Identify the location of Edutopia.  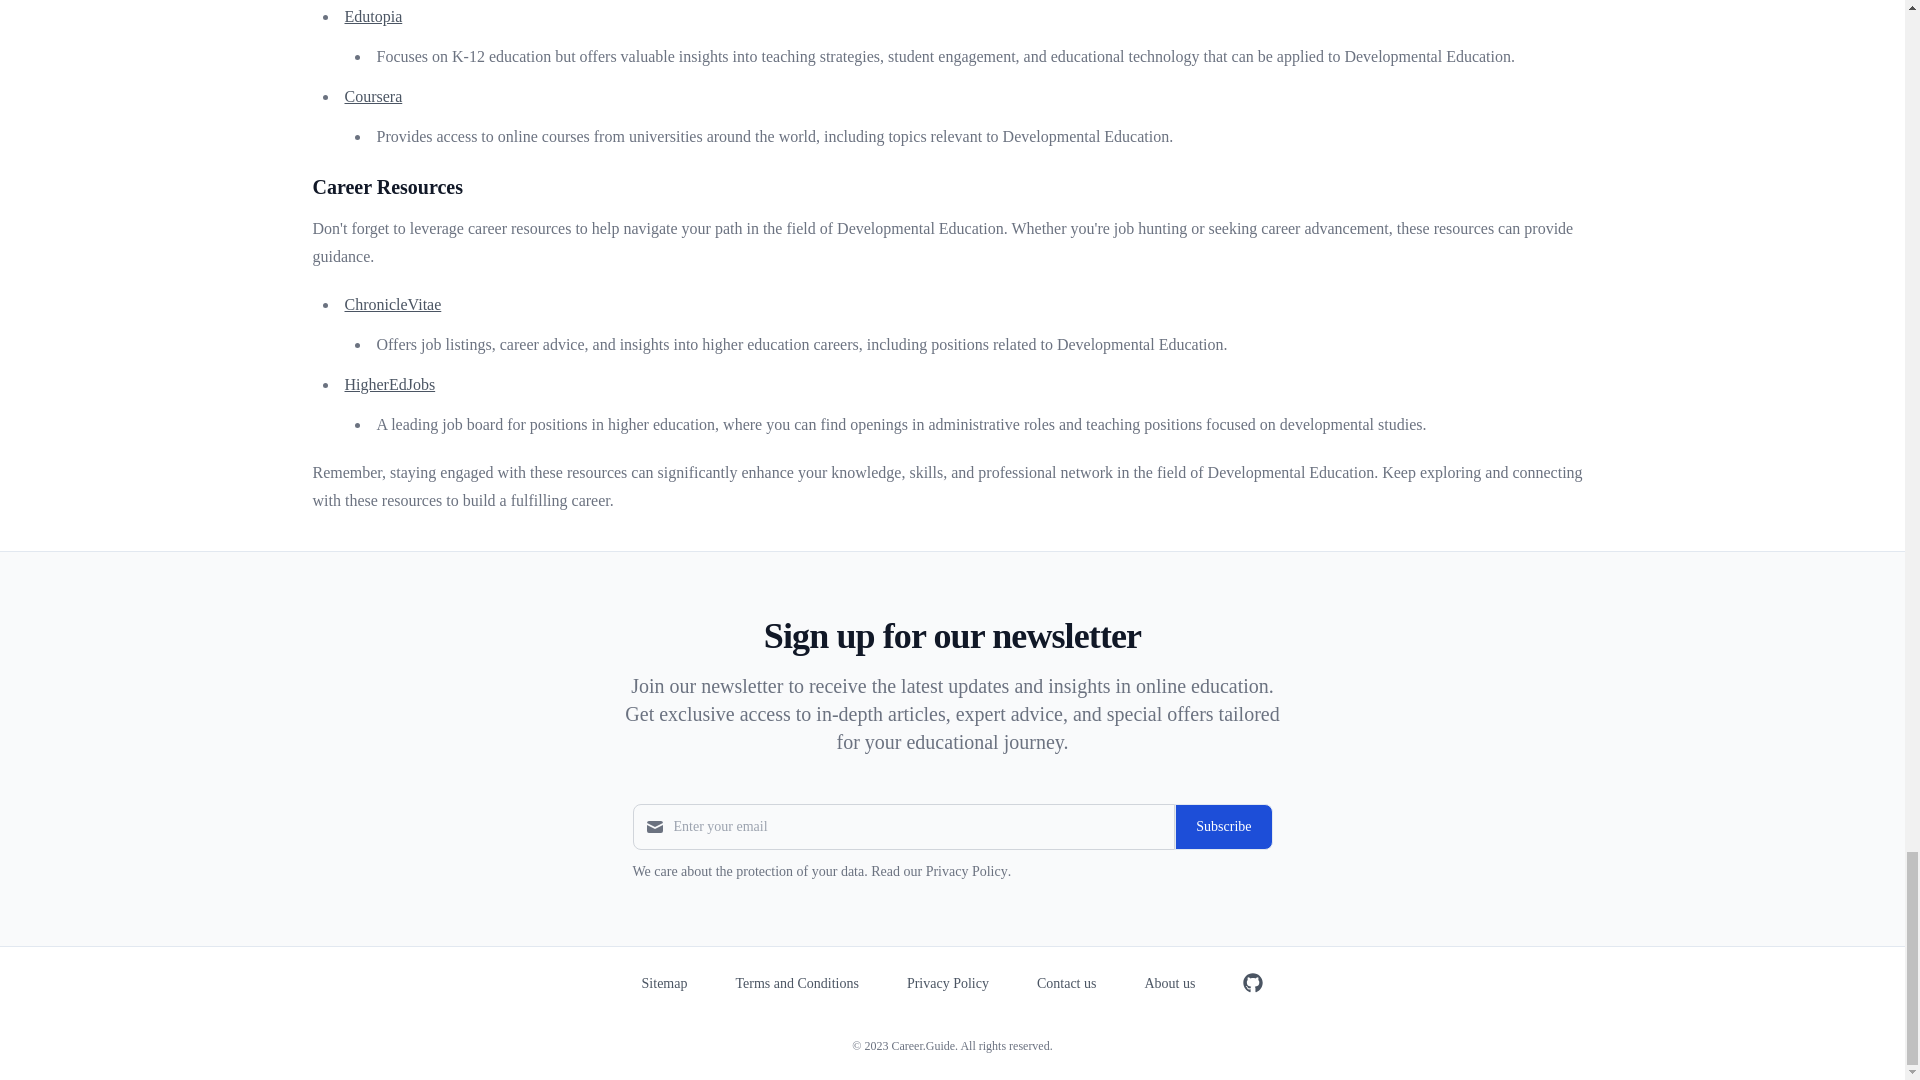
(372, 16).